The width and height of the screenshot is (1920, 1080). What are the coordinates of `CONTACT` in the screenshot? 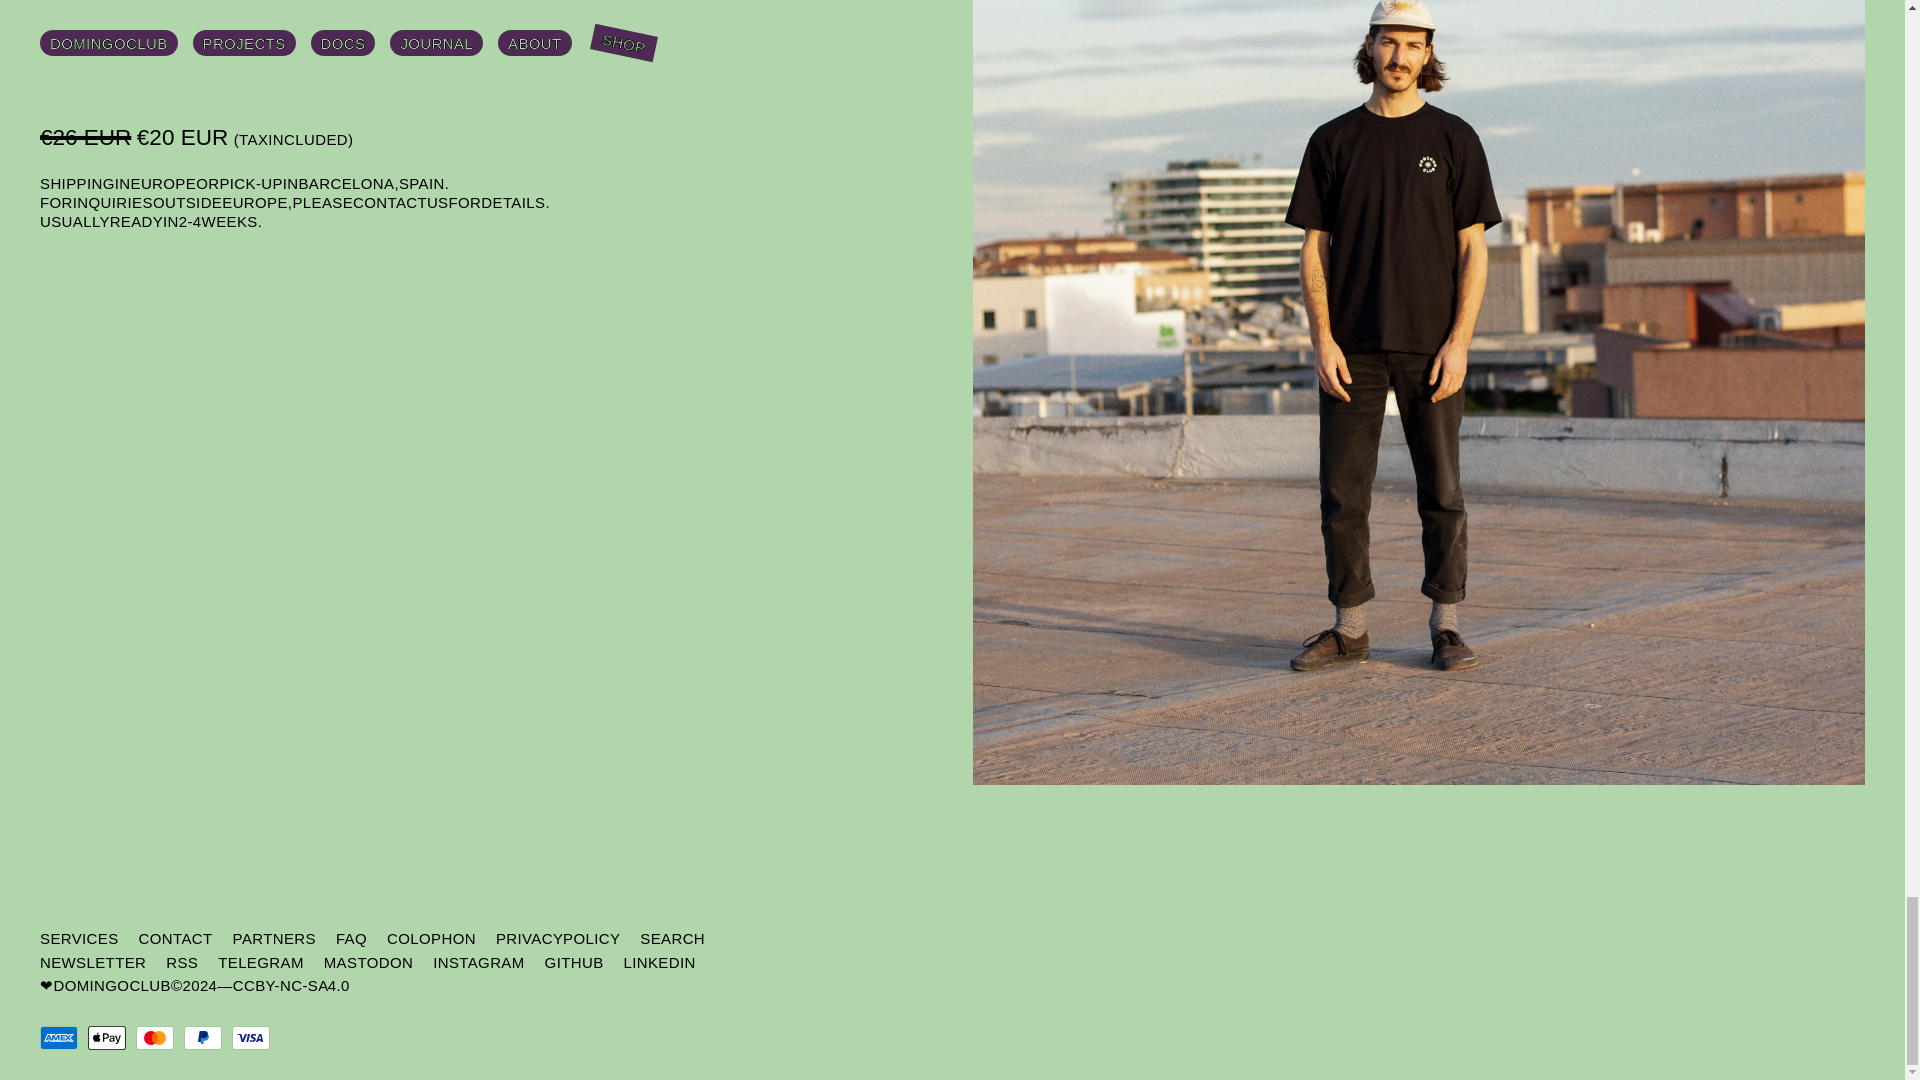 It's located at (176, 939).